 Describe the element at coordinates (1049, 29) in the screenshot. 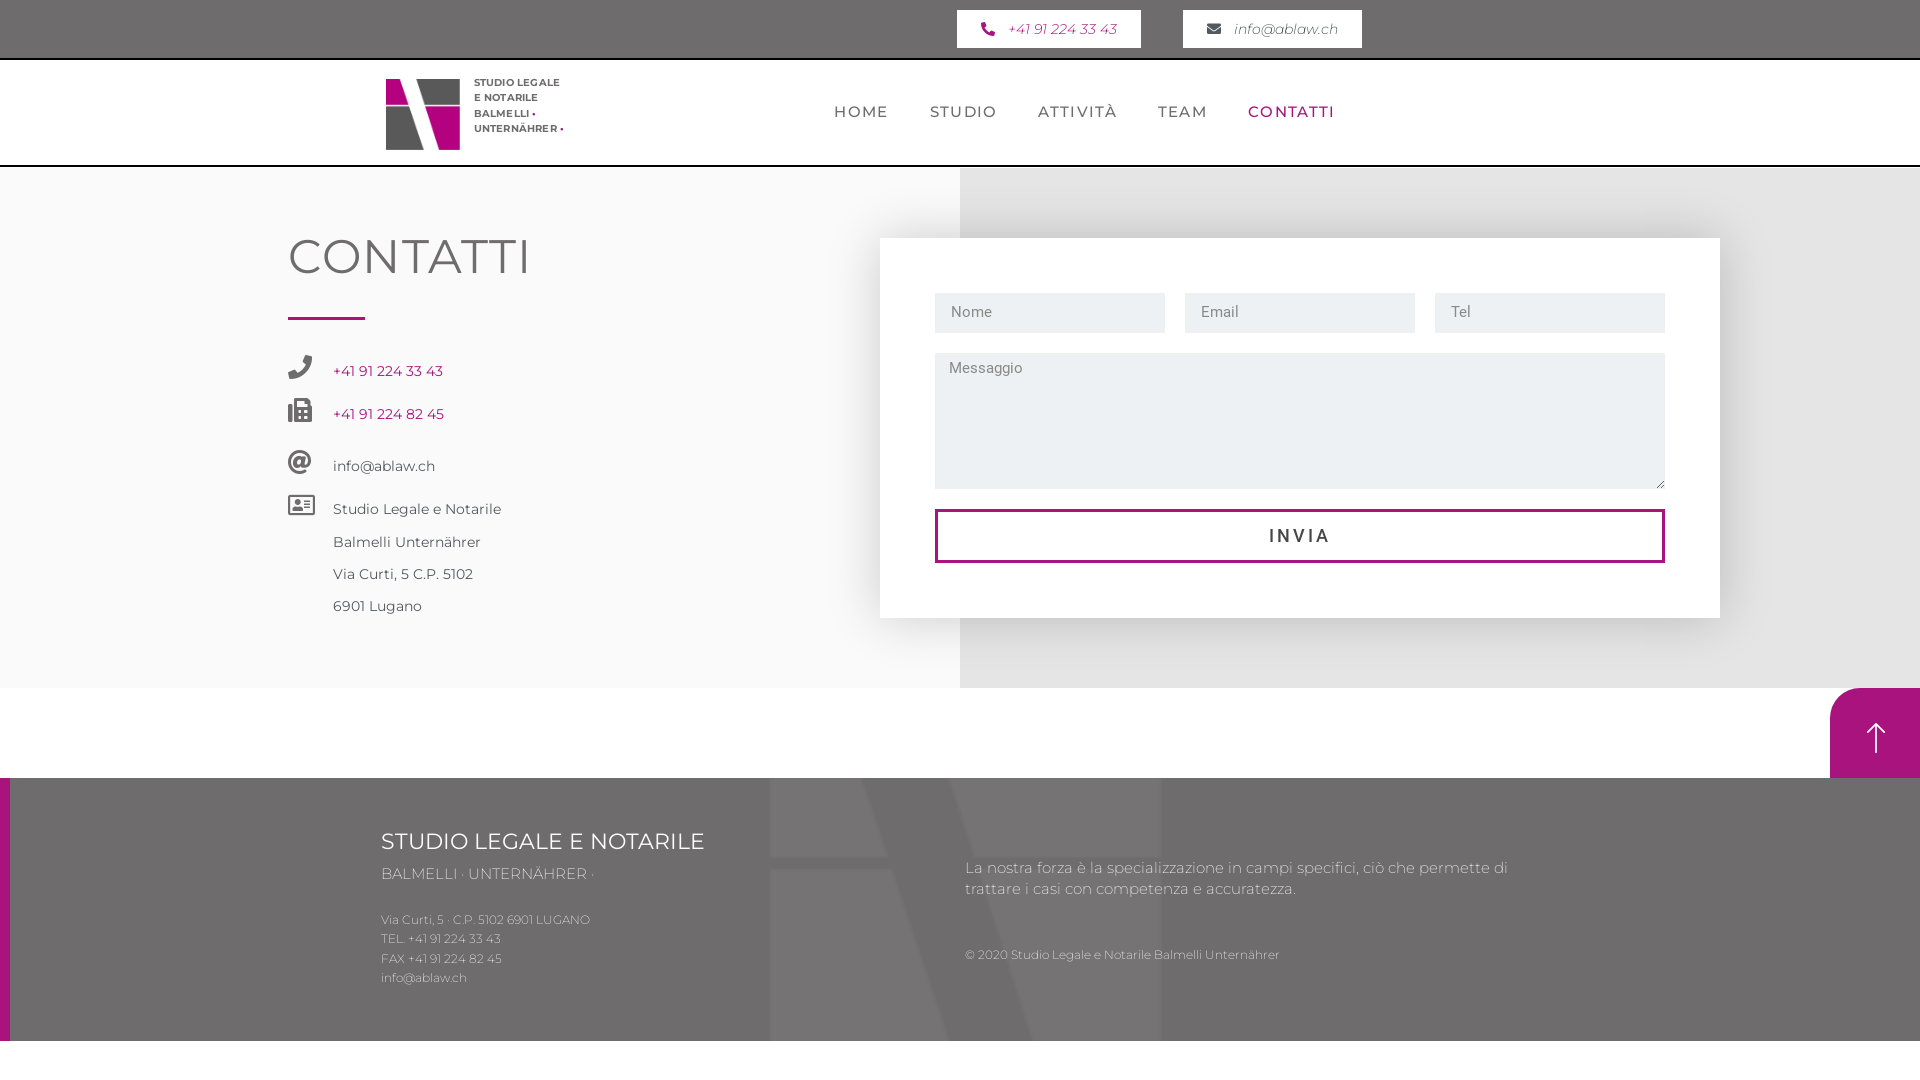

I see `+41 91 224 33 43` at that location.